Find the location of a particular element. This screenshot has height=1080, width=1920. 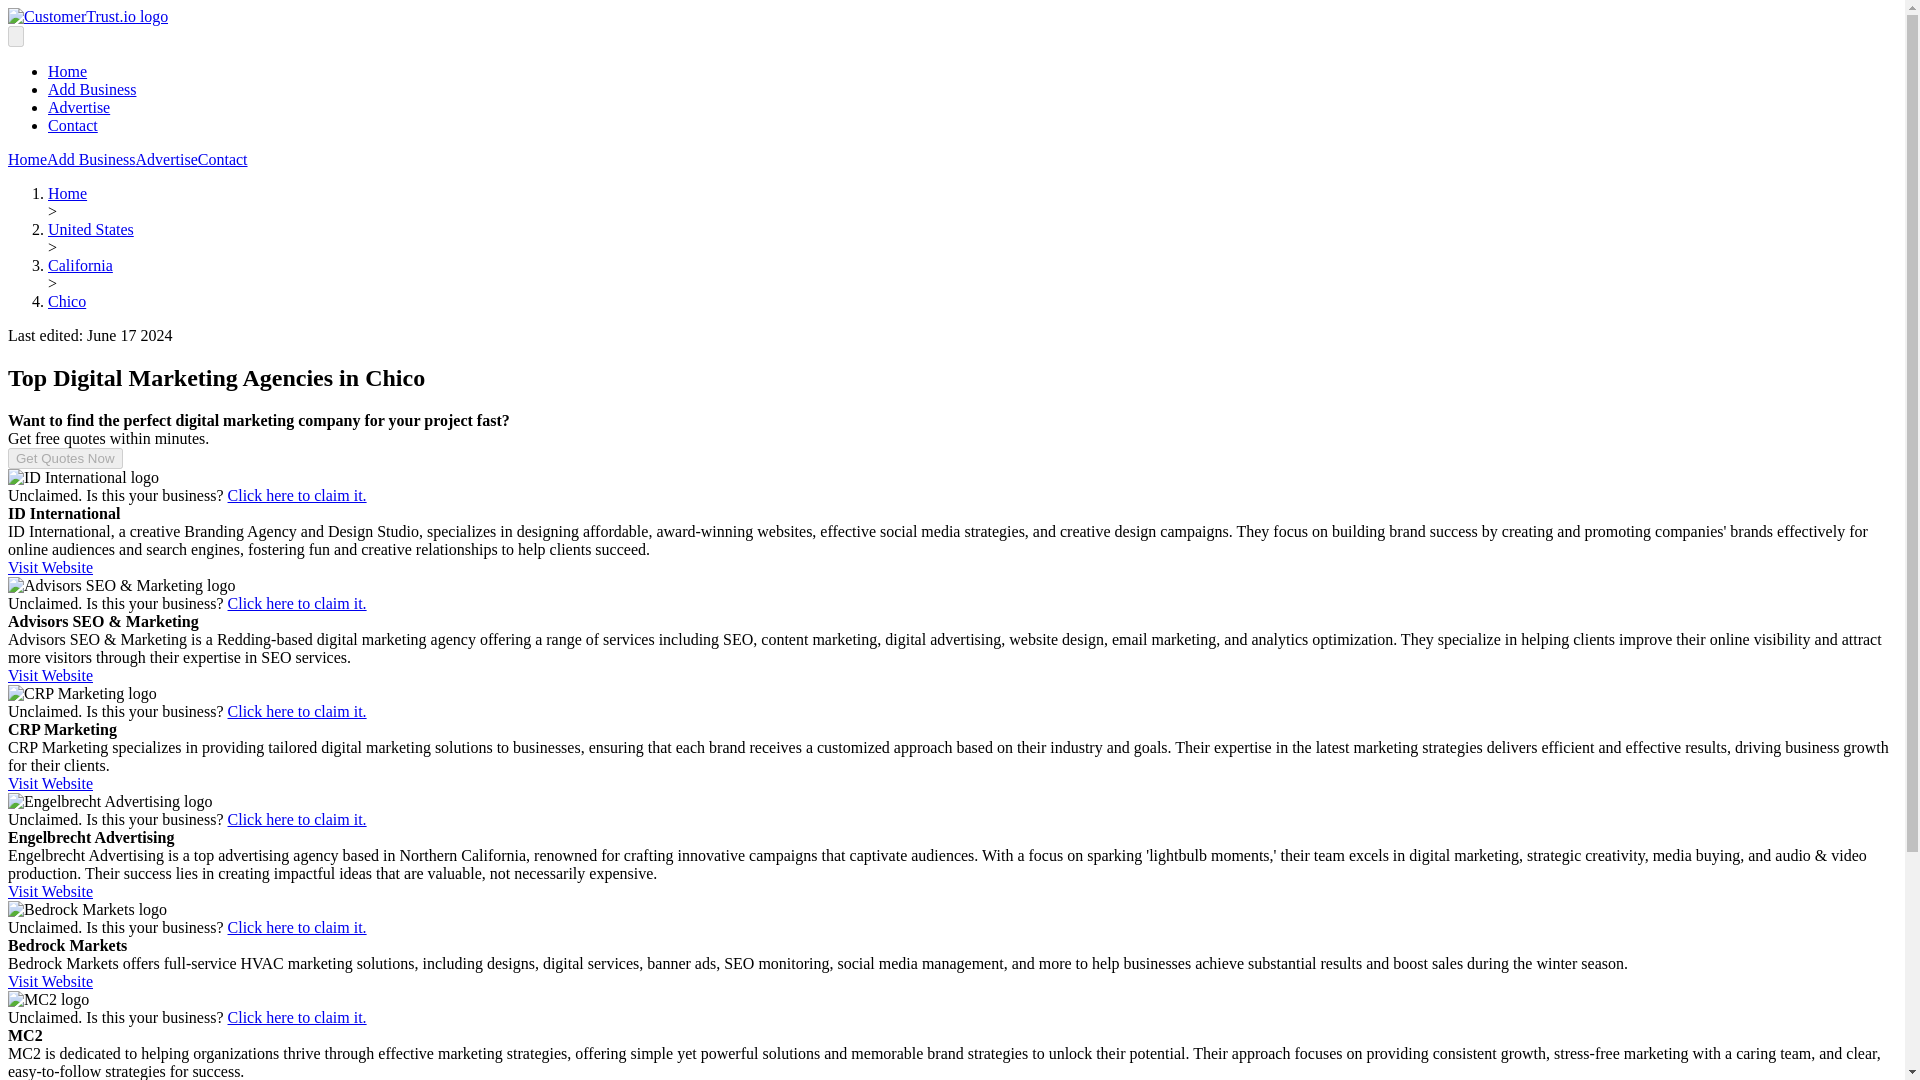

Advertise is located at coordinates (78, 107).